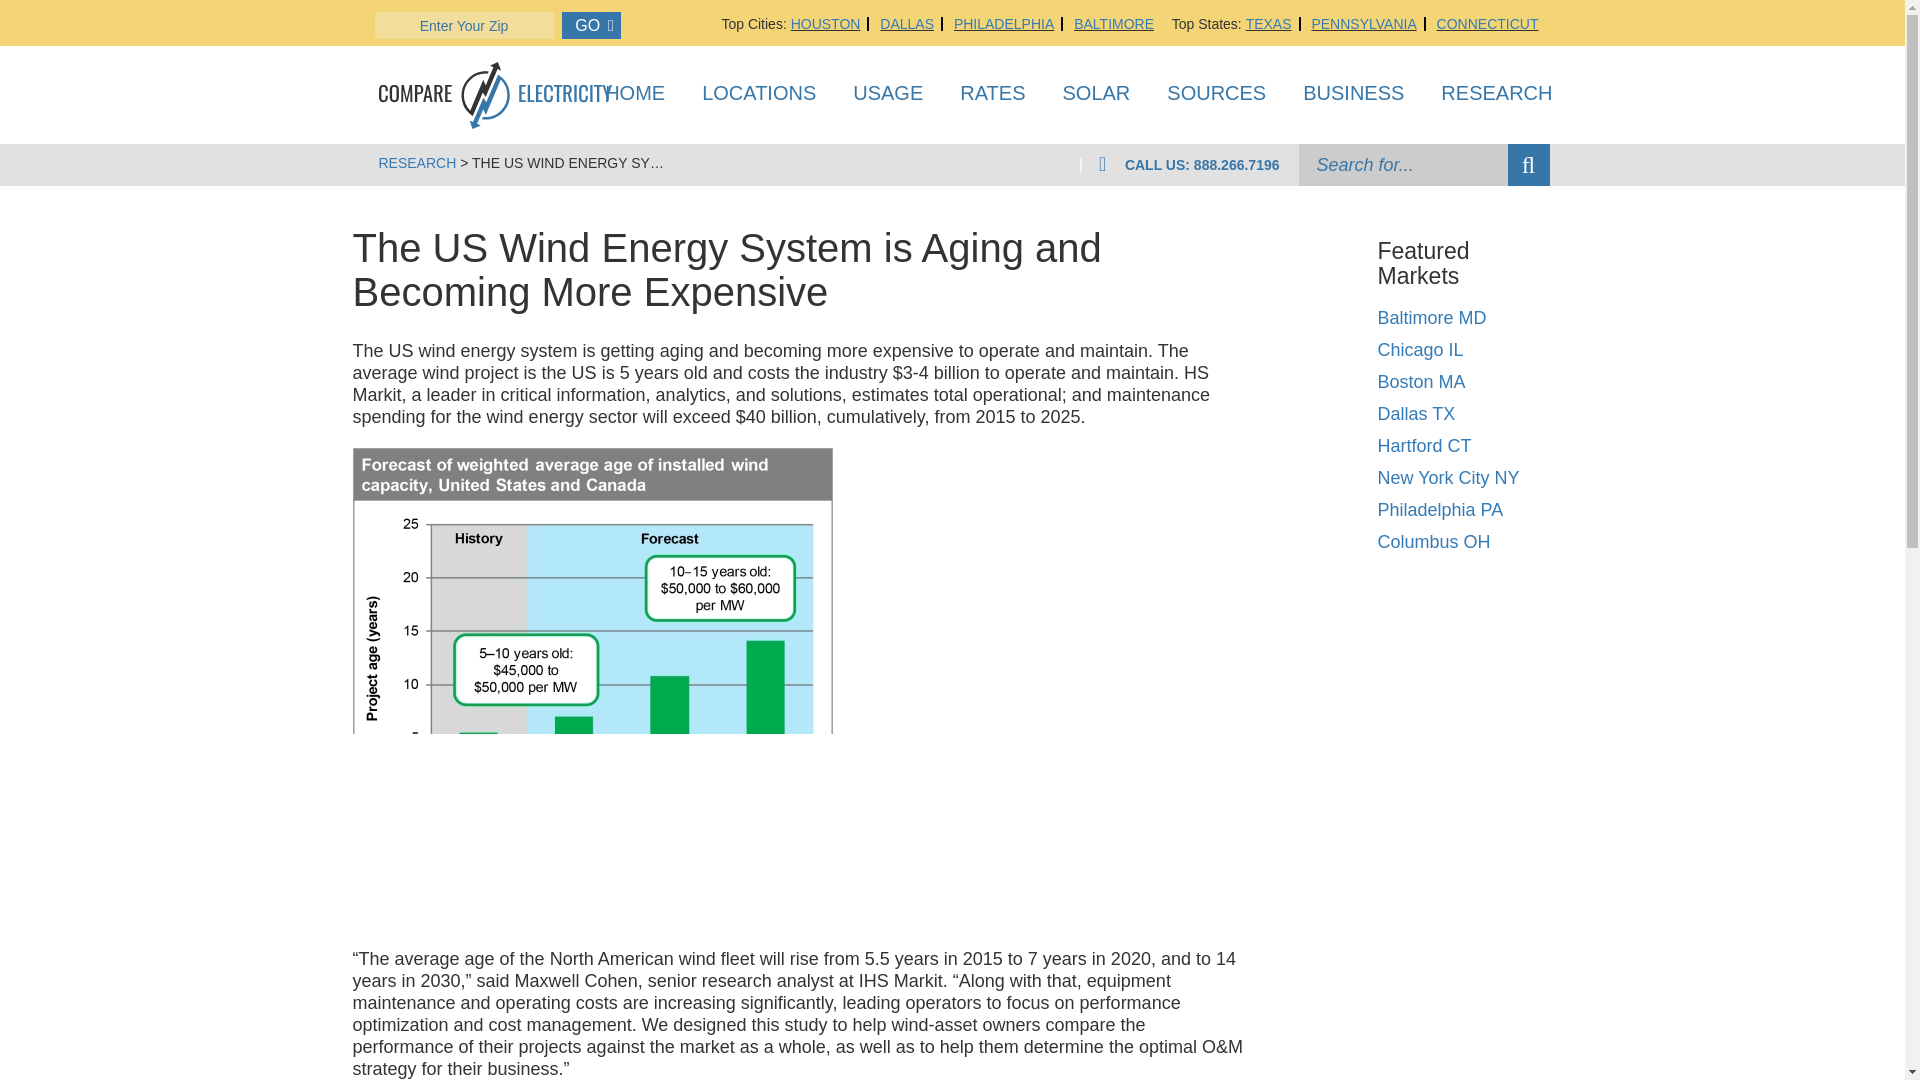 This screenshot has width=1920, height=1080. What do you see at coordinates (1420, 350) in the screenshot?
I see `Chicago IL` at bounding box center [1420, 350].